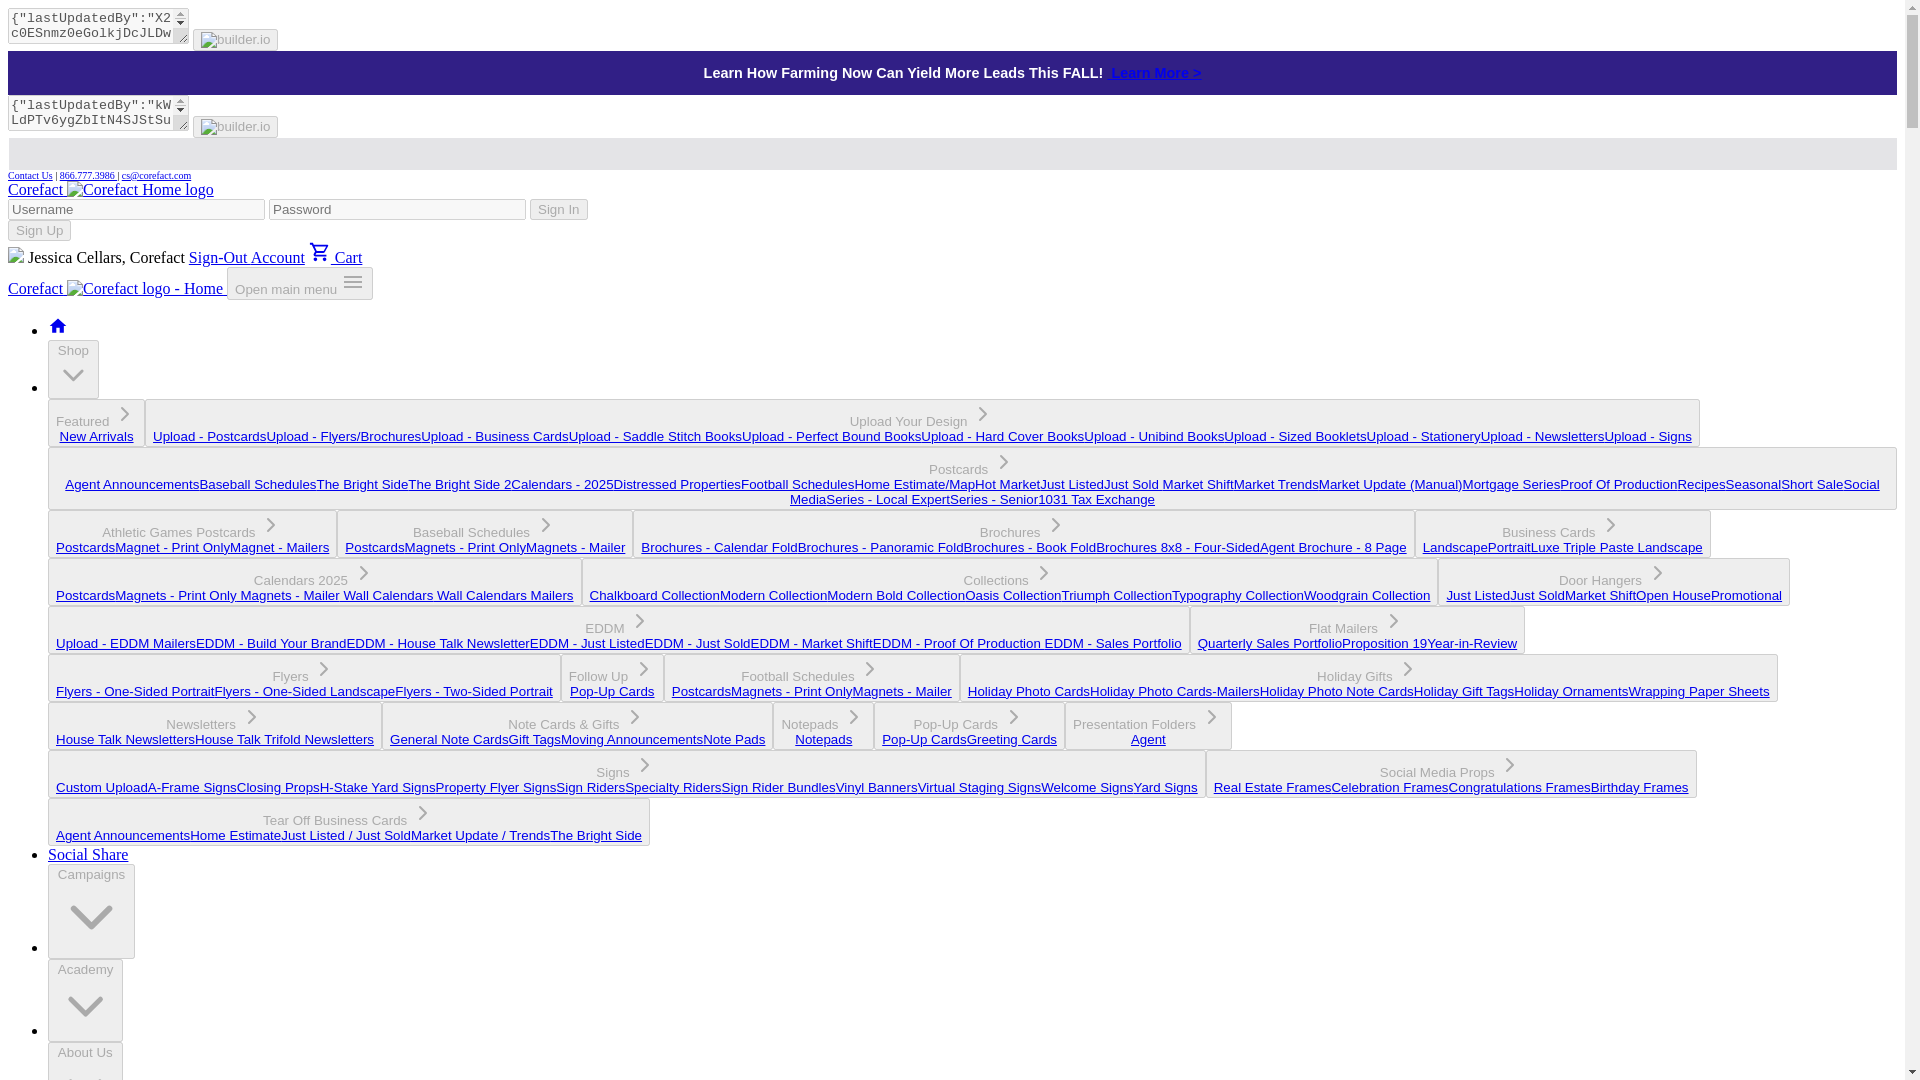  What do you see at coordinates (156, 175) in the screenshot?
I see `Email us` at bounding box center [156, 175].